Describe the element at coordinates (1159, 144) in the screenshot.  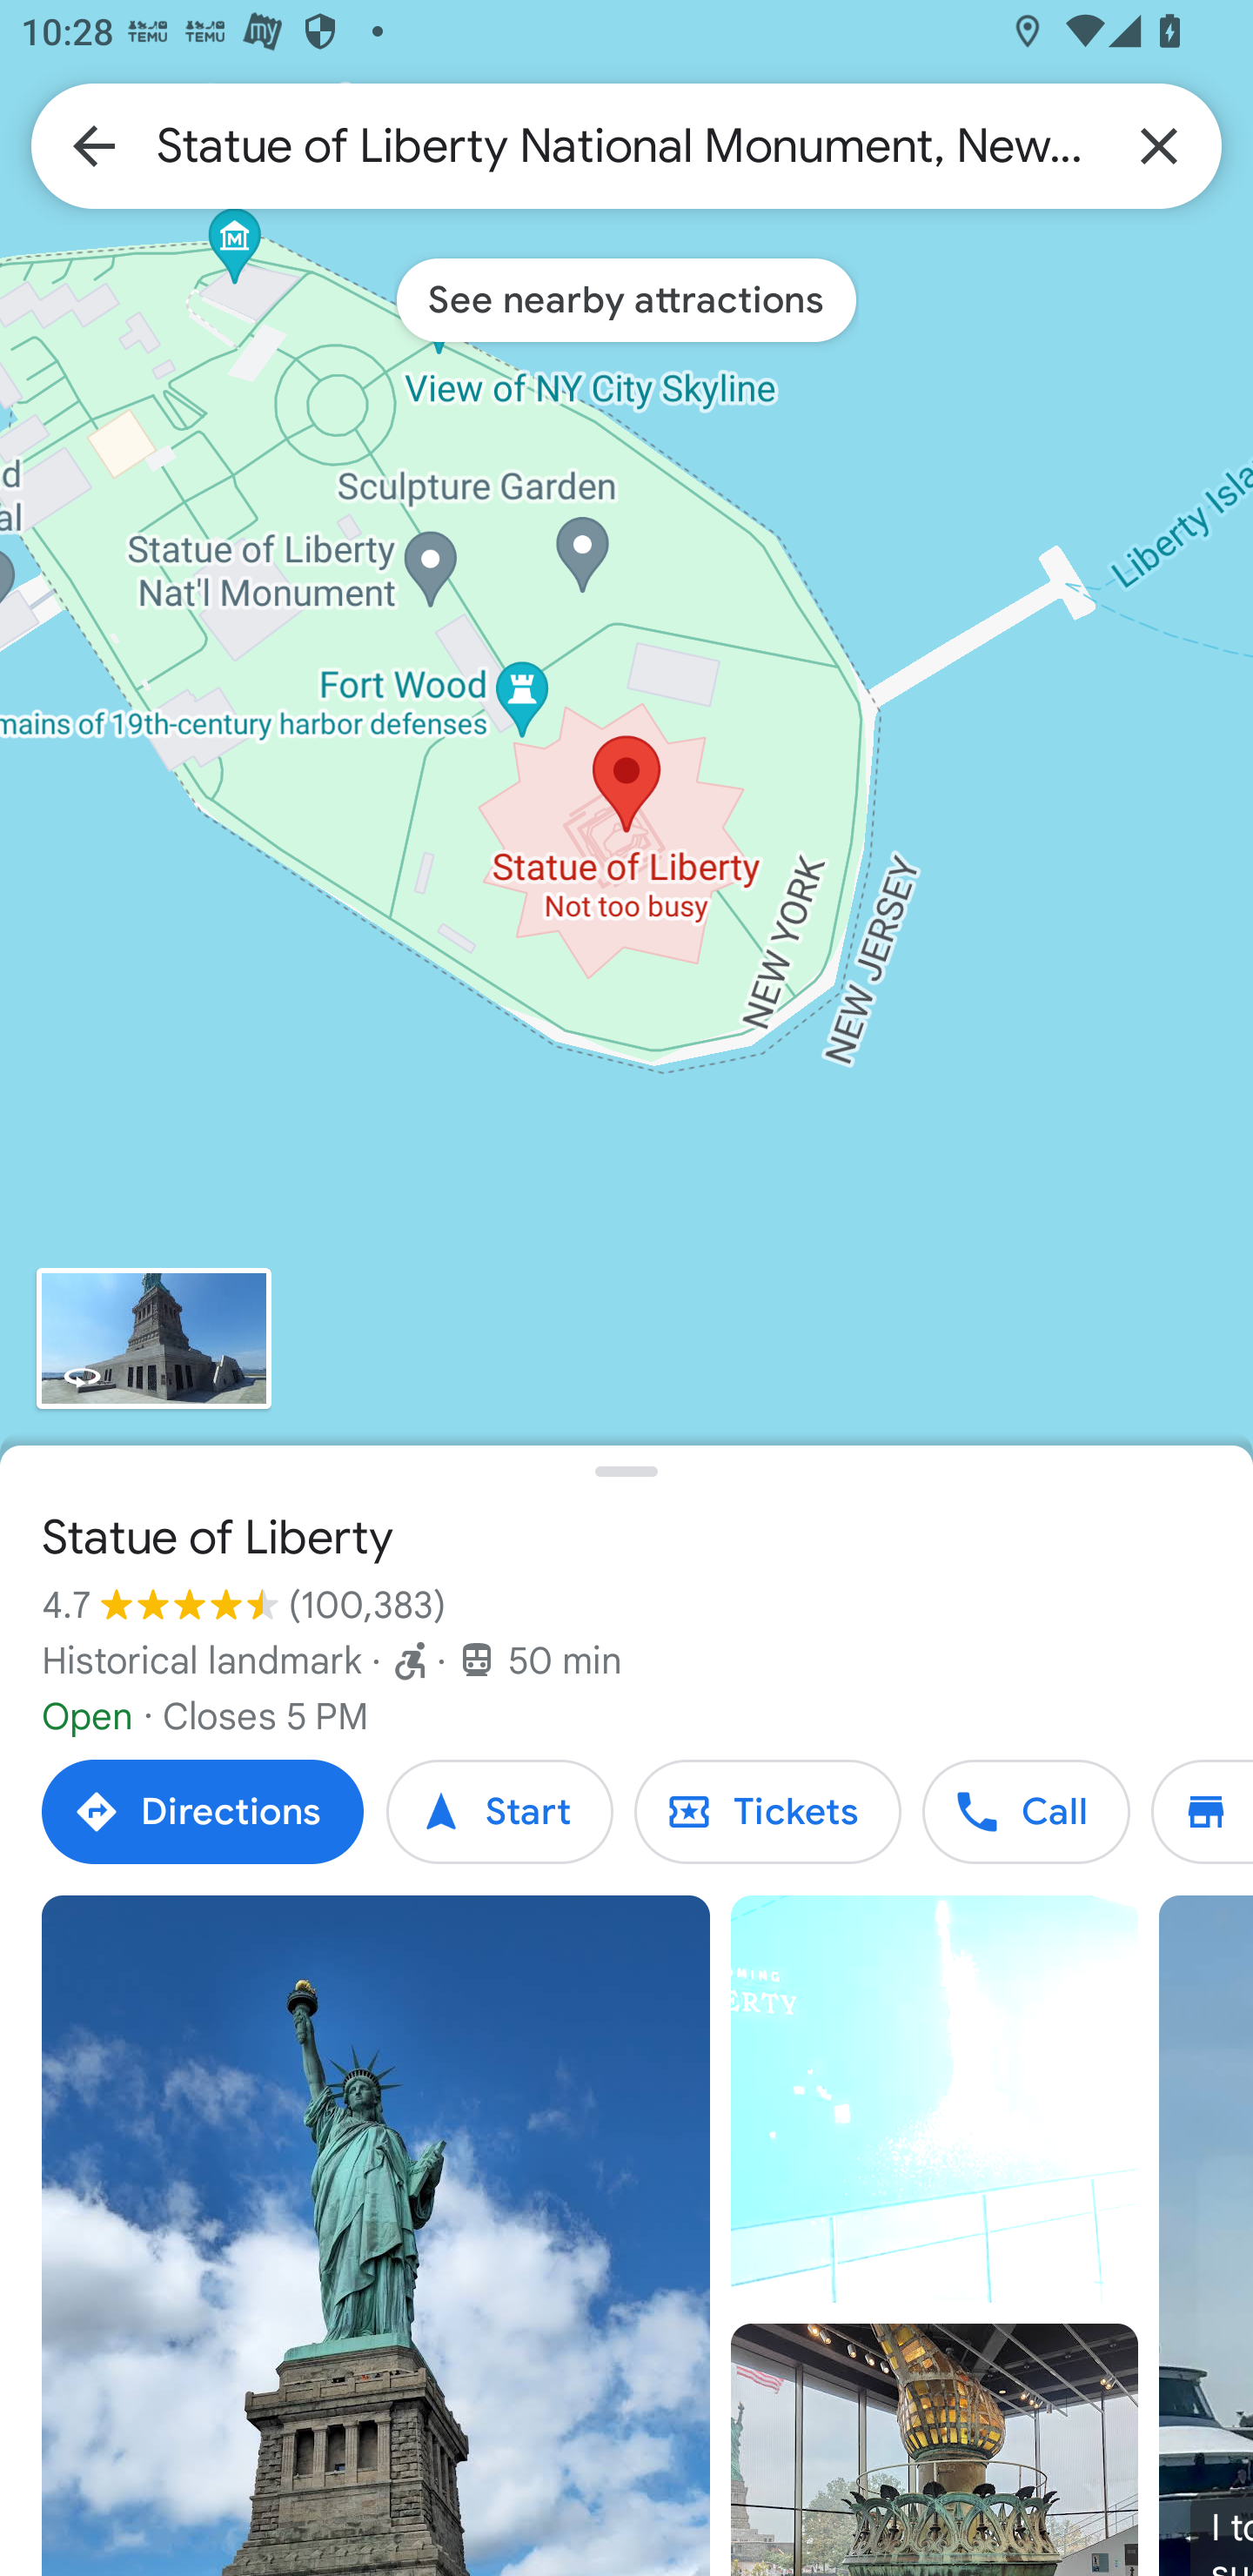
I see `Clear` at that location.